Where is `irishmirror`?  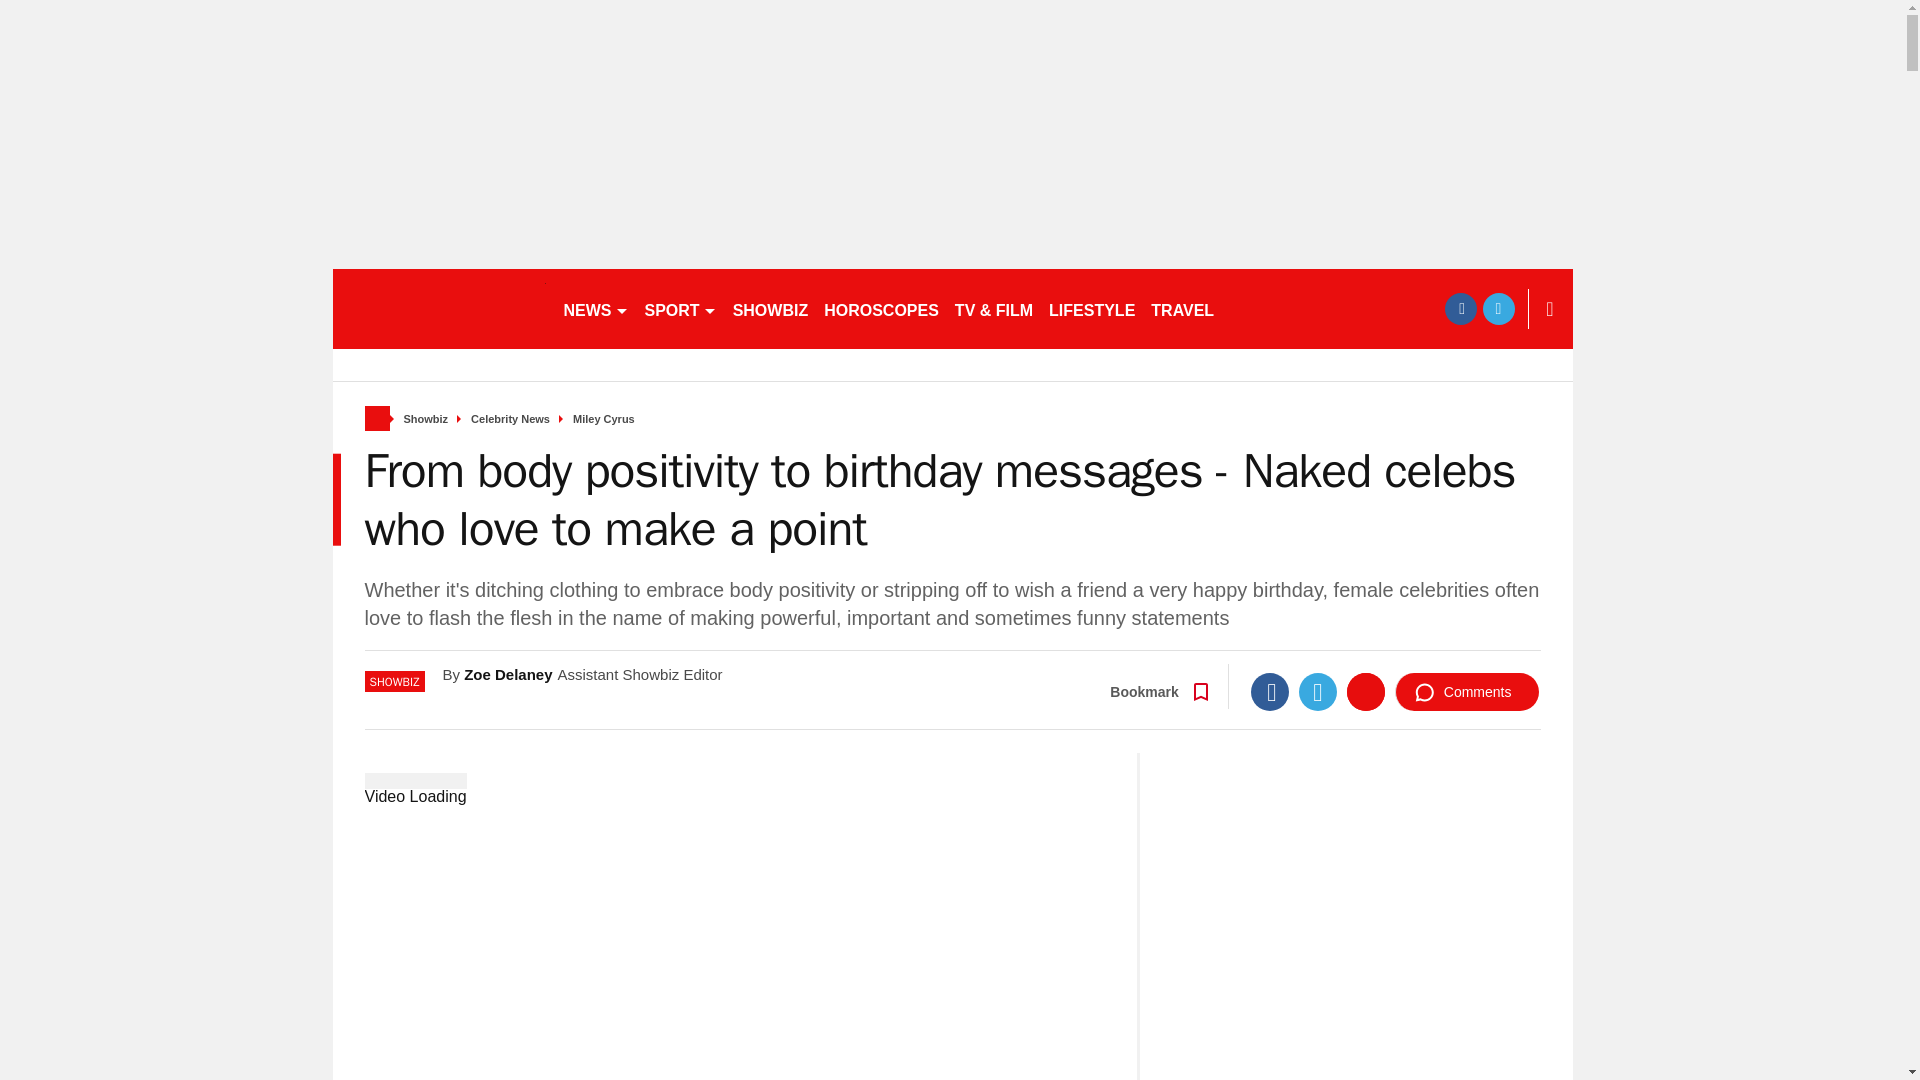
irishmirror is located at coordinates (438, 308).